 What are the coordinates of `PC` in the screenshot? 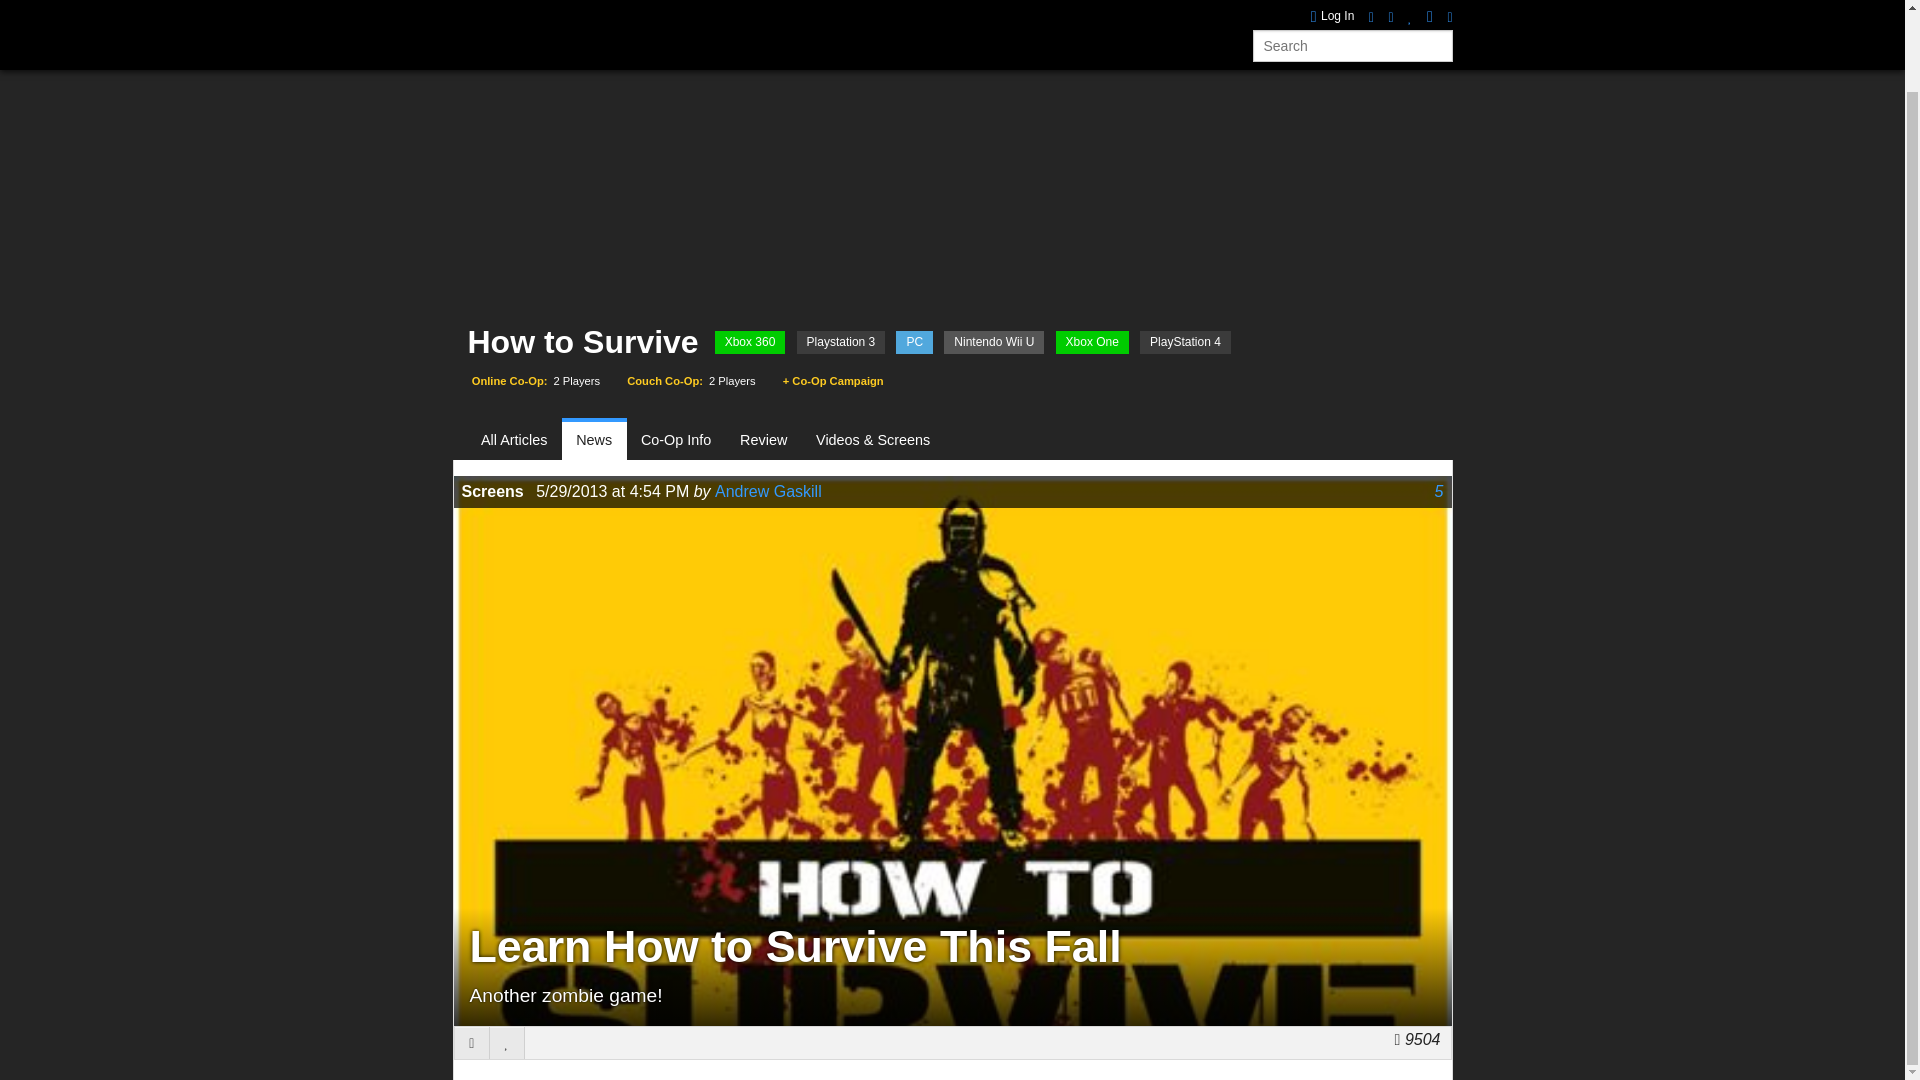 It's located at (914, 342).